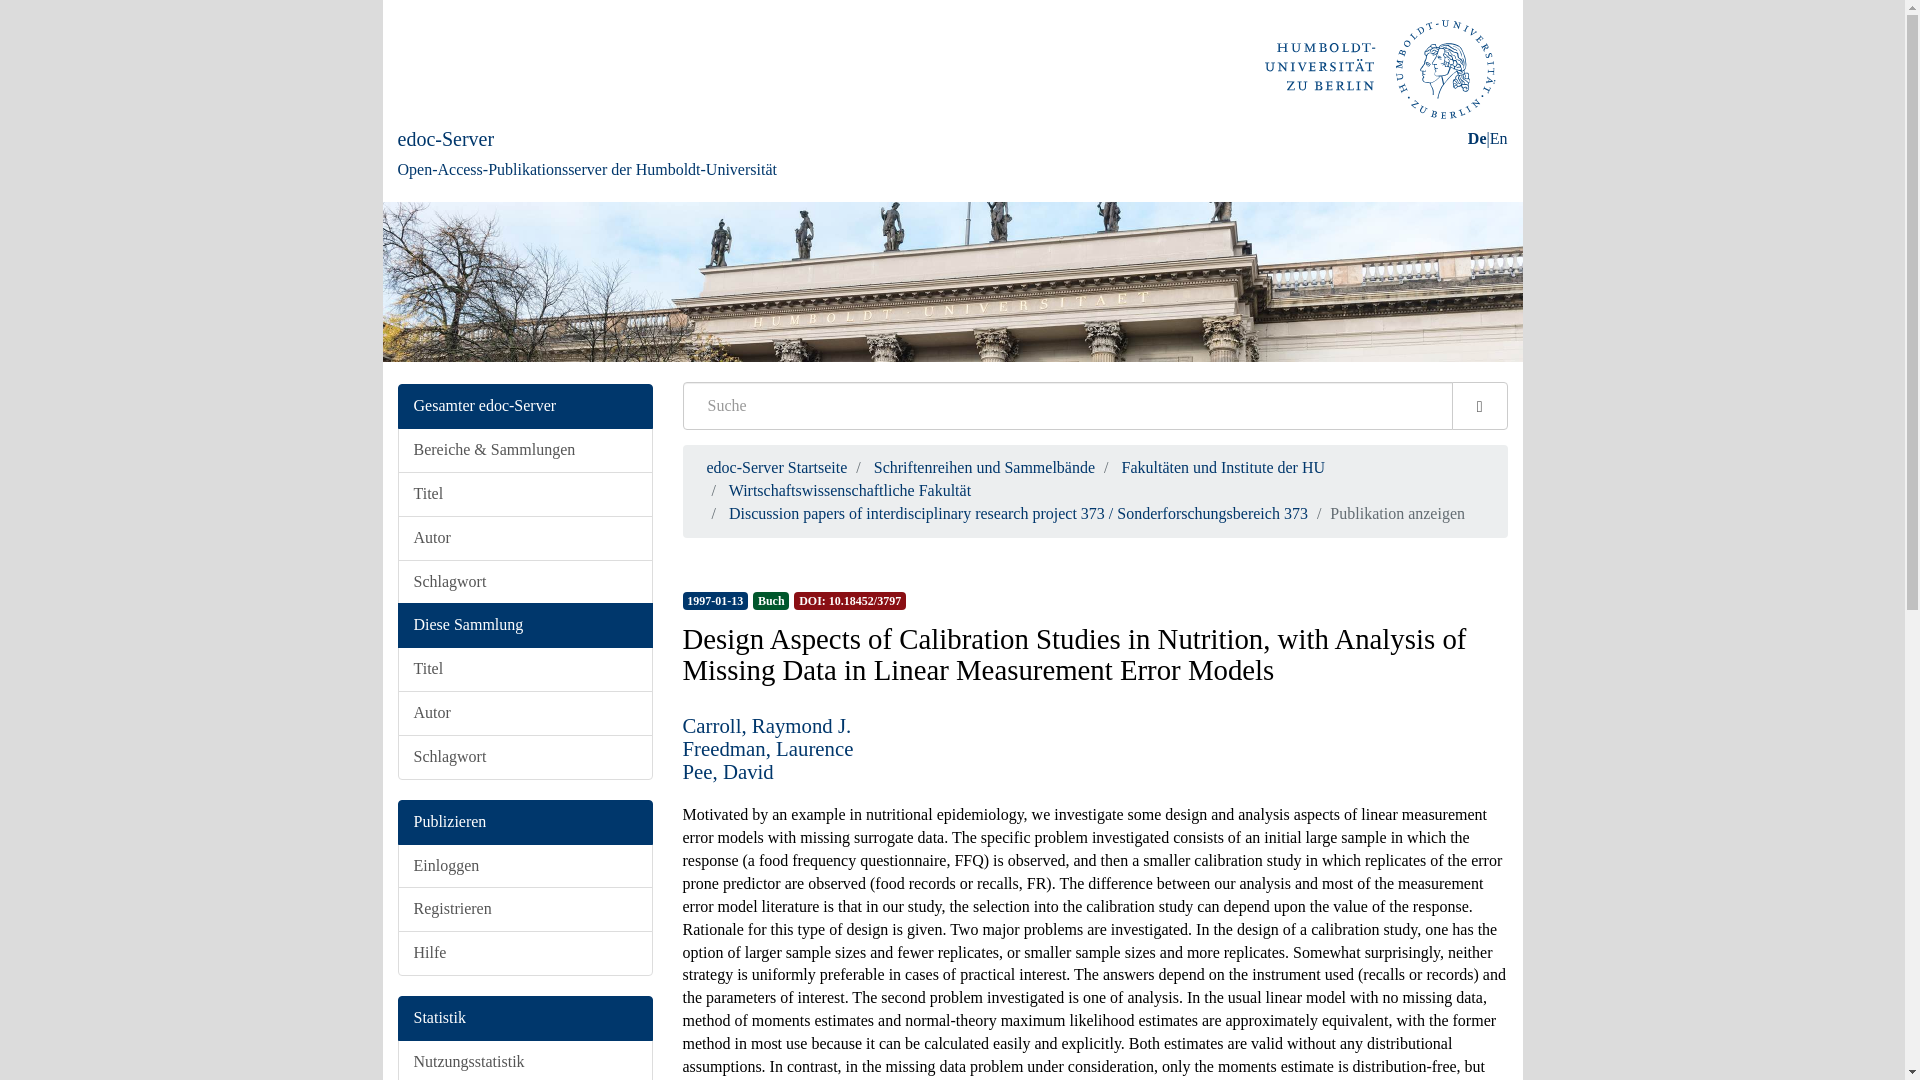  I want to click on Schlagwort, so click(524, 582).